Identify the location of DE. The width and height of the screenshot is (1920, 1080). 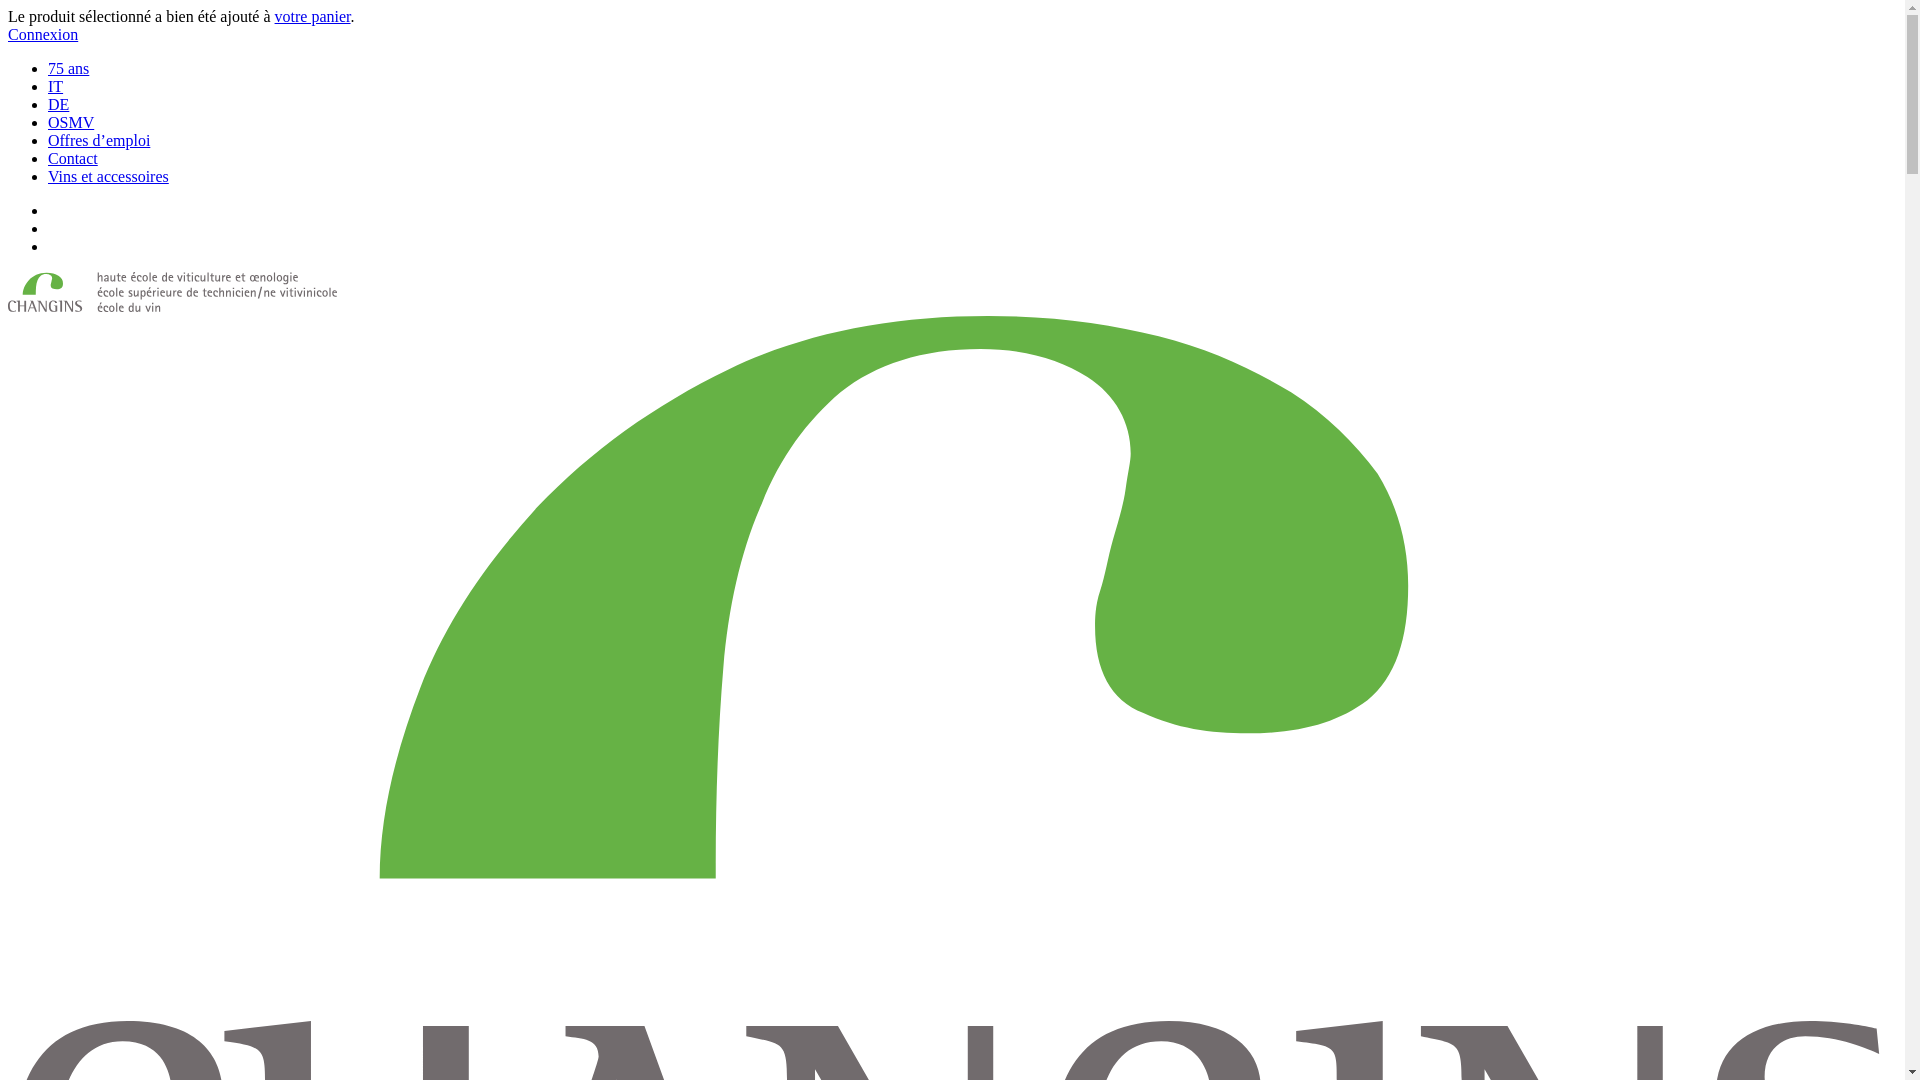
(58, 104).